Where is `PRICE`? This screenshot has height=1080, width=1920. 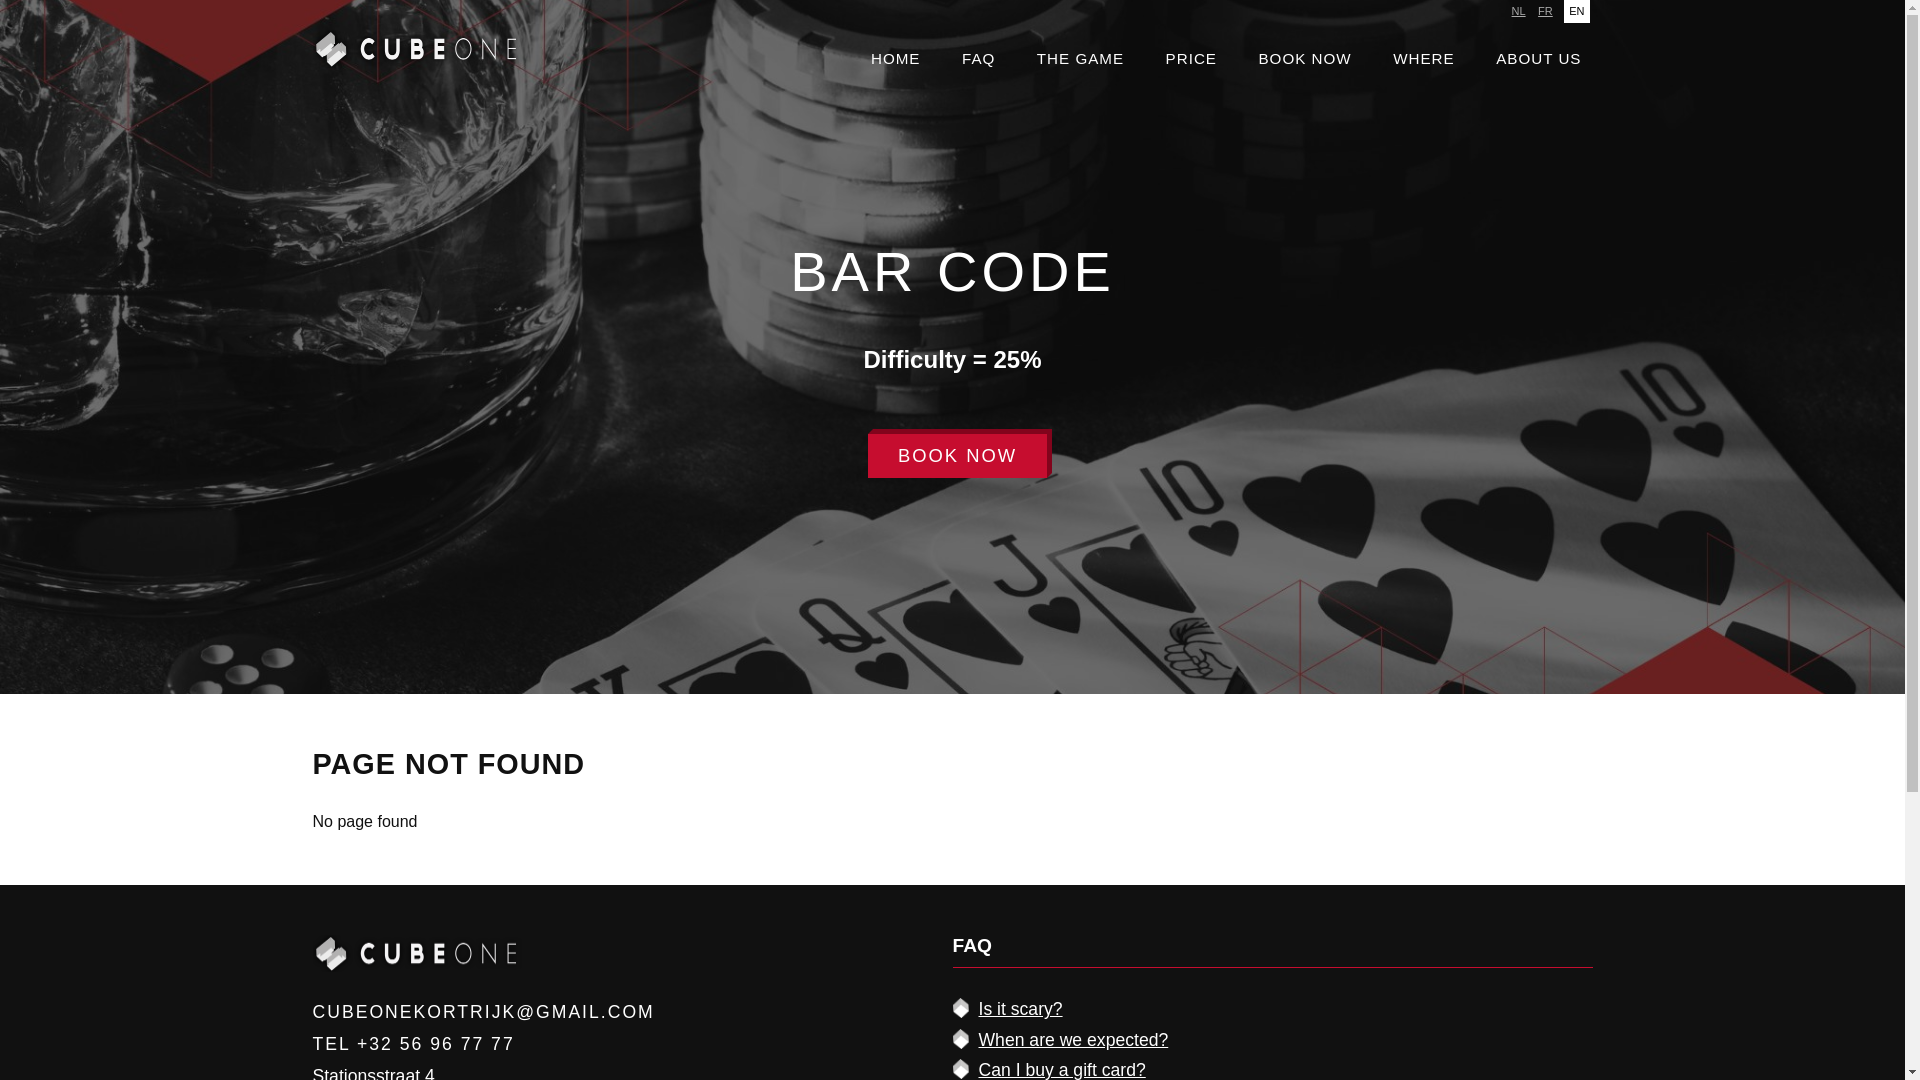
PRICE is located at coordinates (1192, 59).